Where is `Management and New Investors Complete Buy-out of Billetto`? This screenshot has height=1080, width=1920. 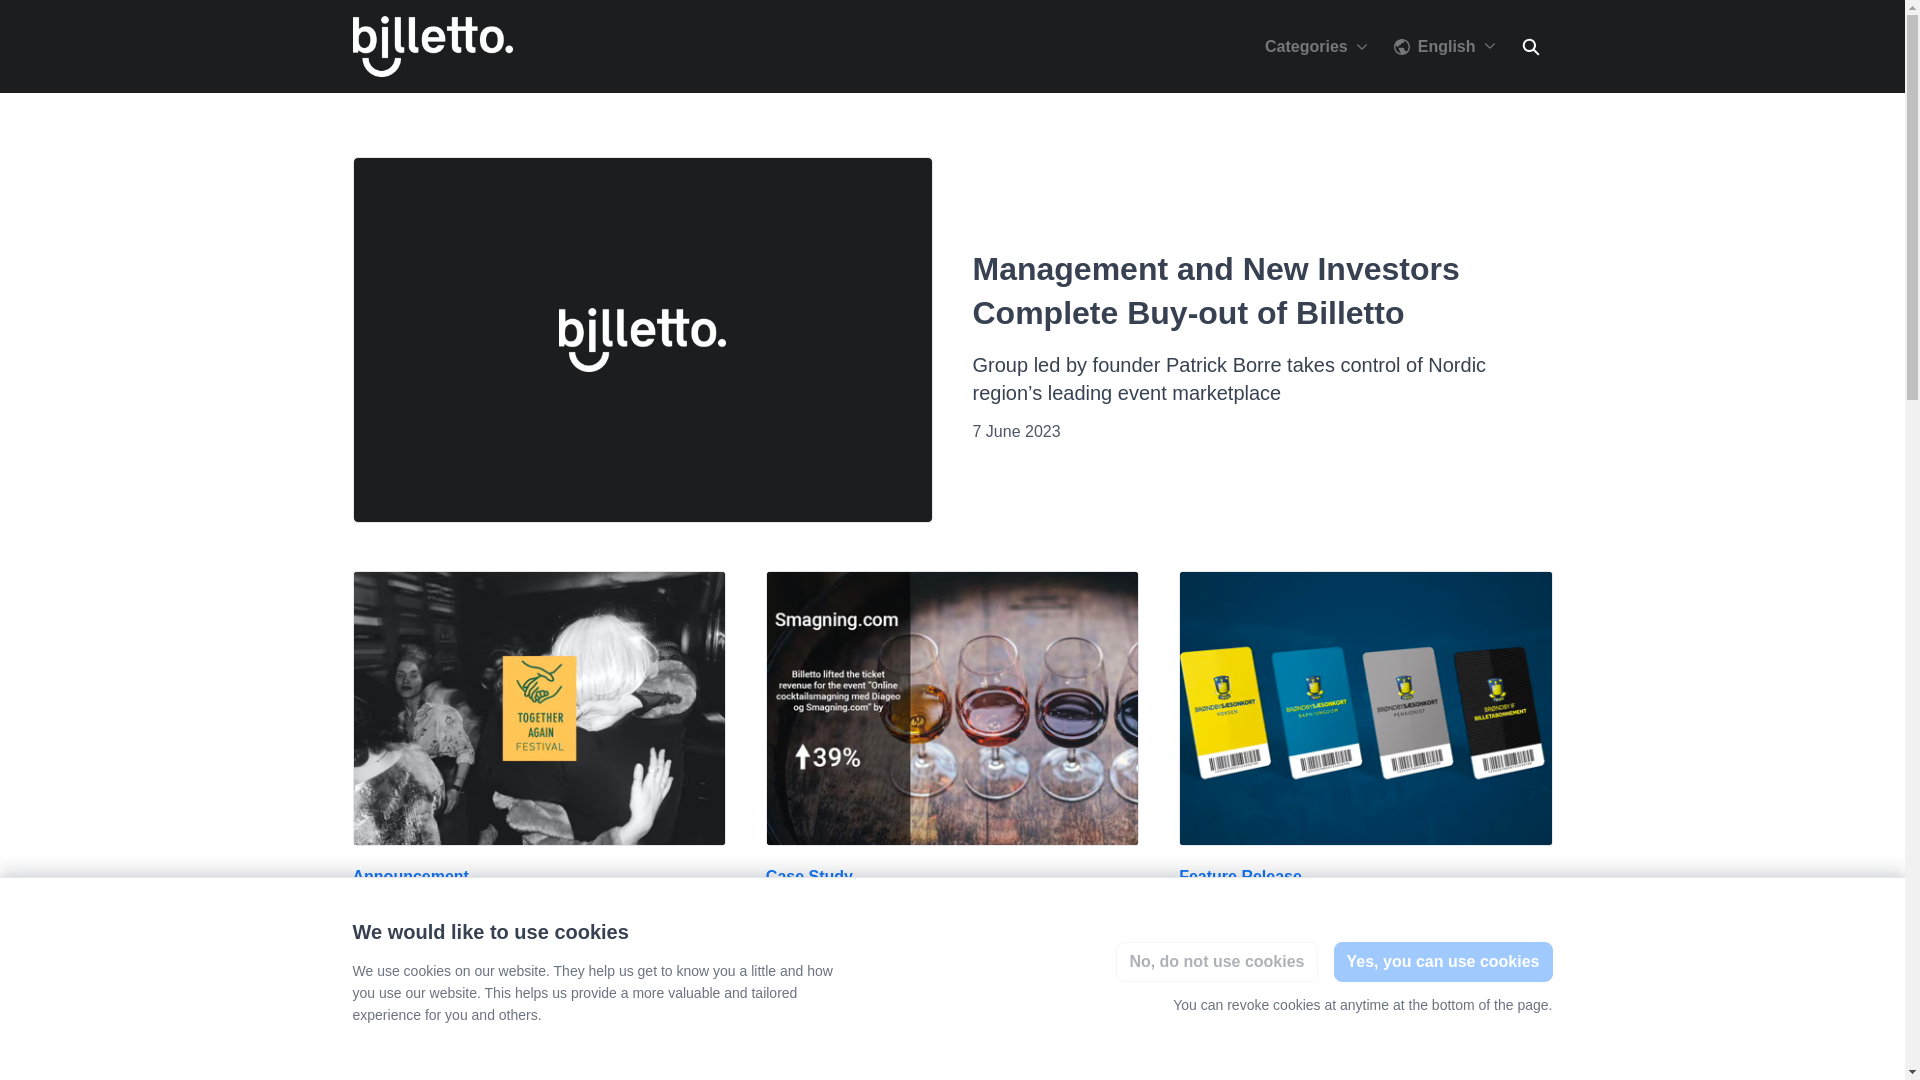
Management and New Investors Complete Buy-out of Billetto is located at coordinates (641, 338).